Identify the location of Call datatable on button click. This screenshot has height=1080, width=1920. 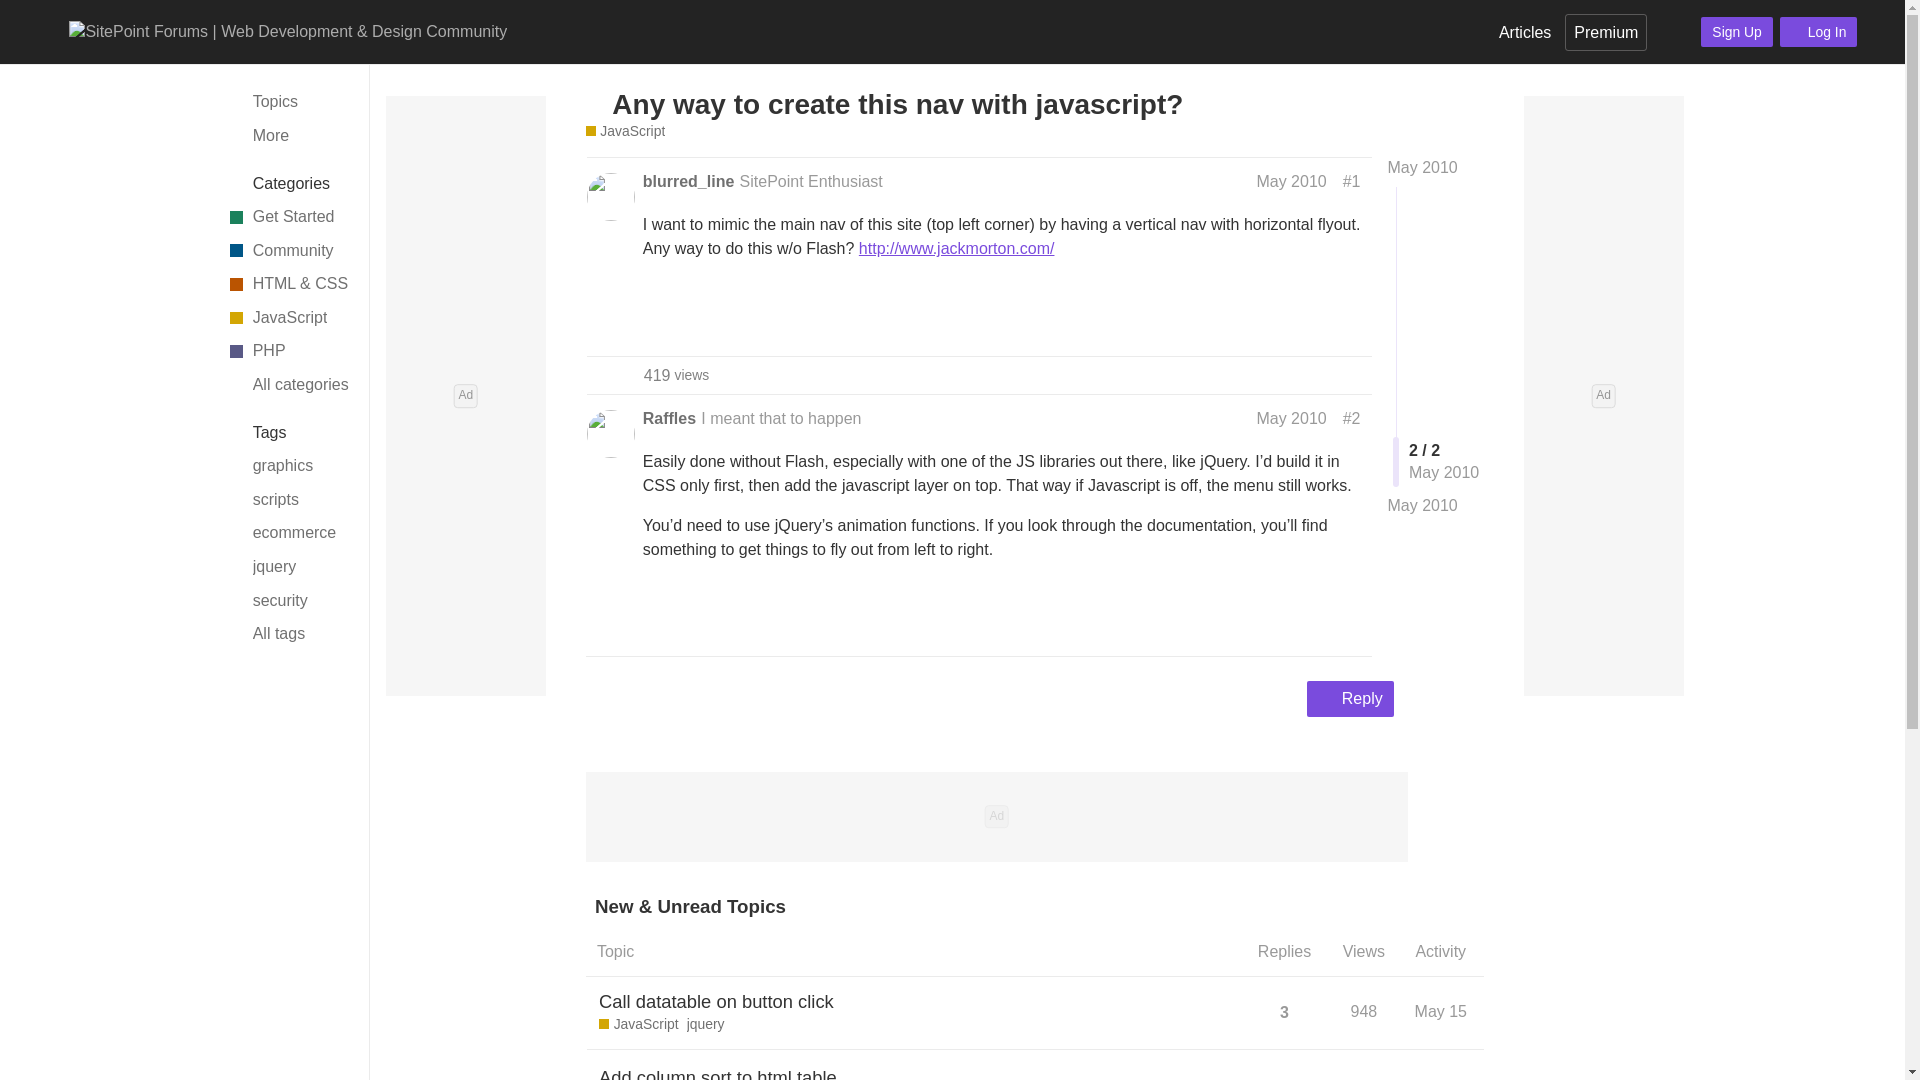
(716, 1002).